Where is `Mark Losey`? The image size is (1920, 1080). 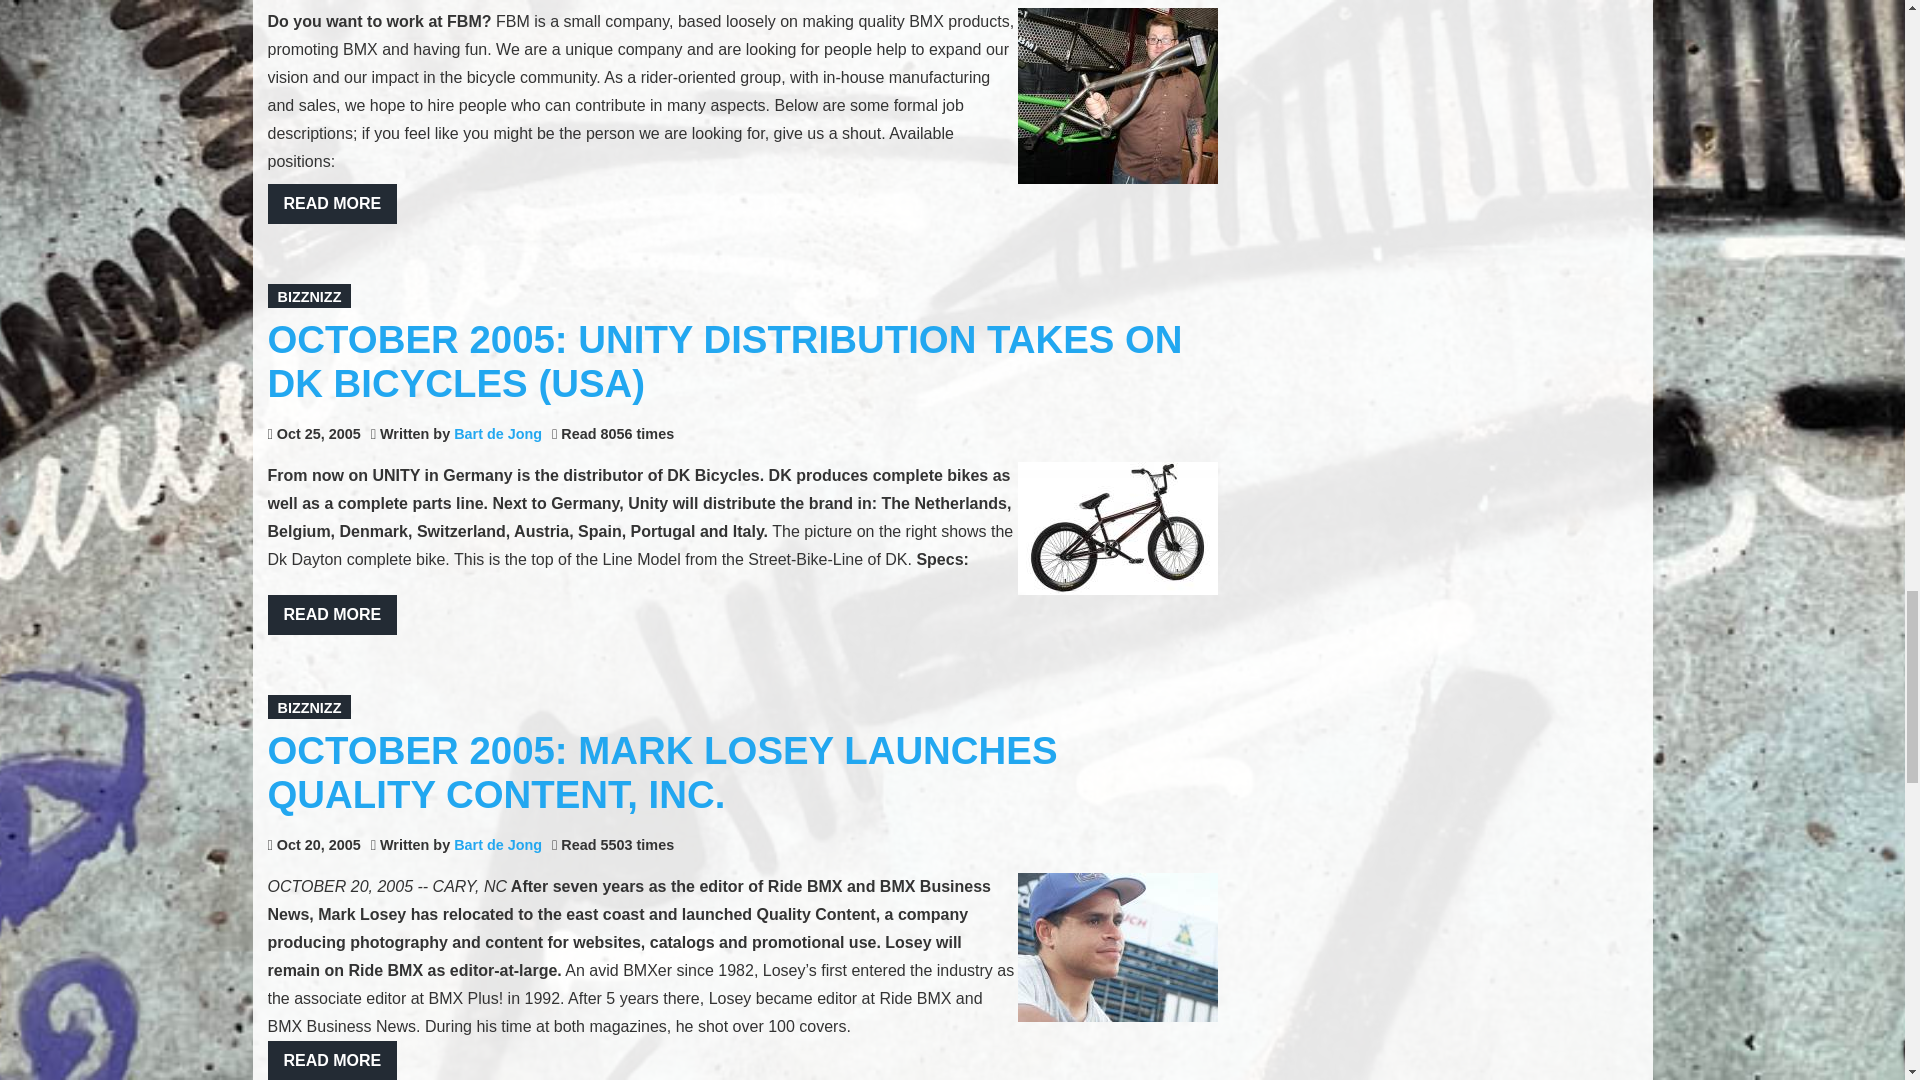
Mark Losey is located at coordinates (1117, 946).